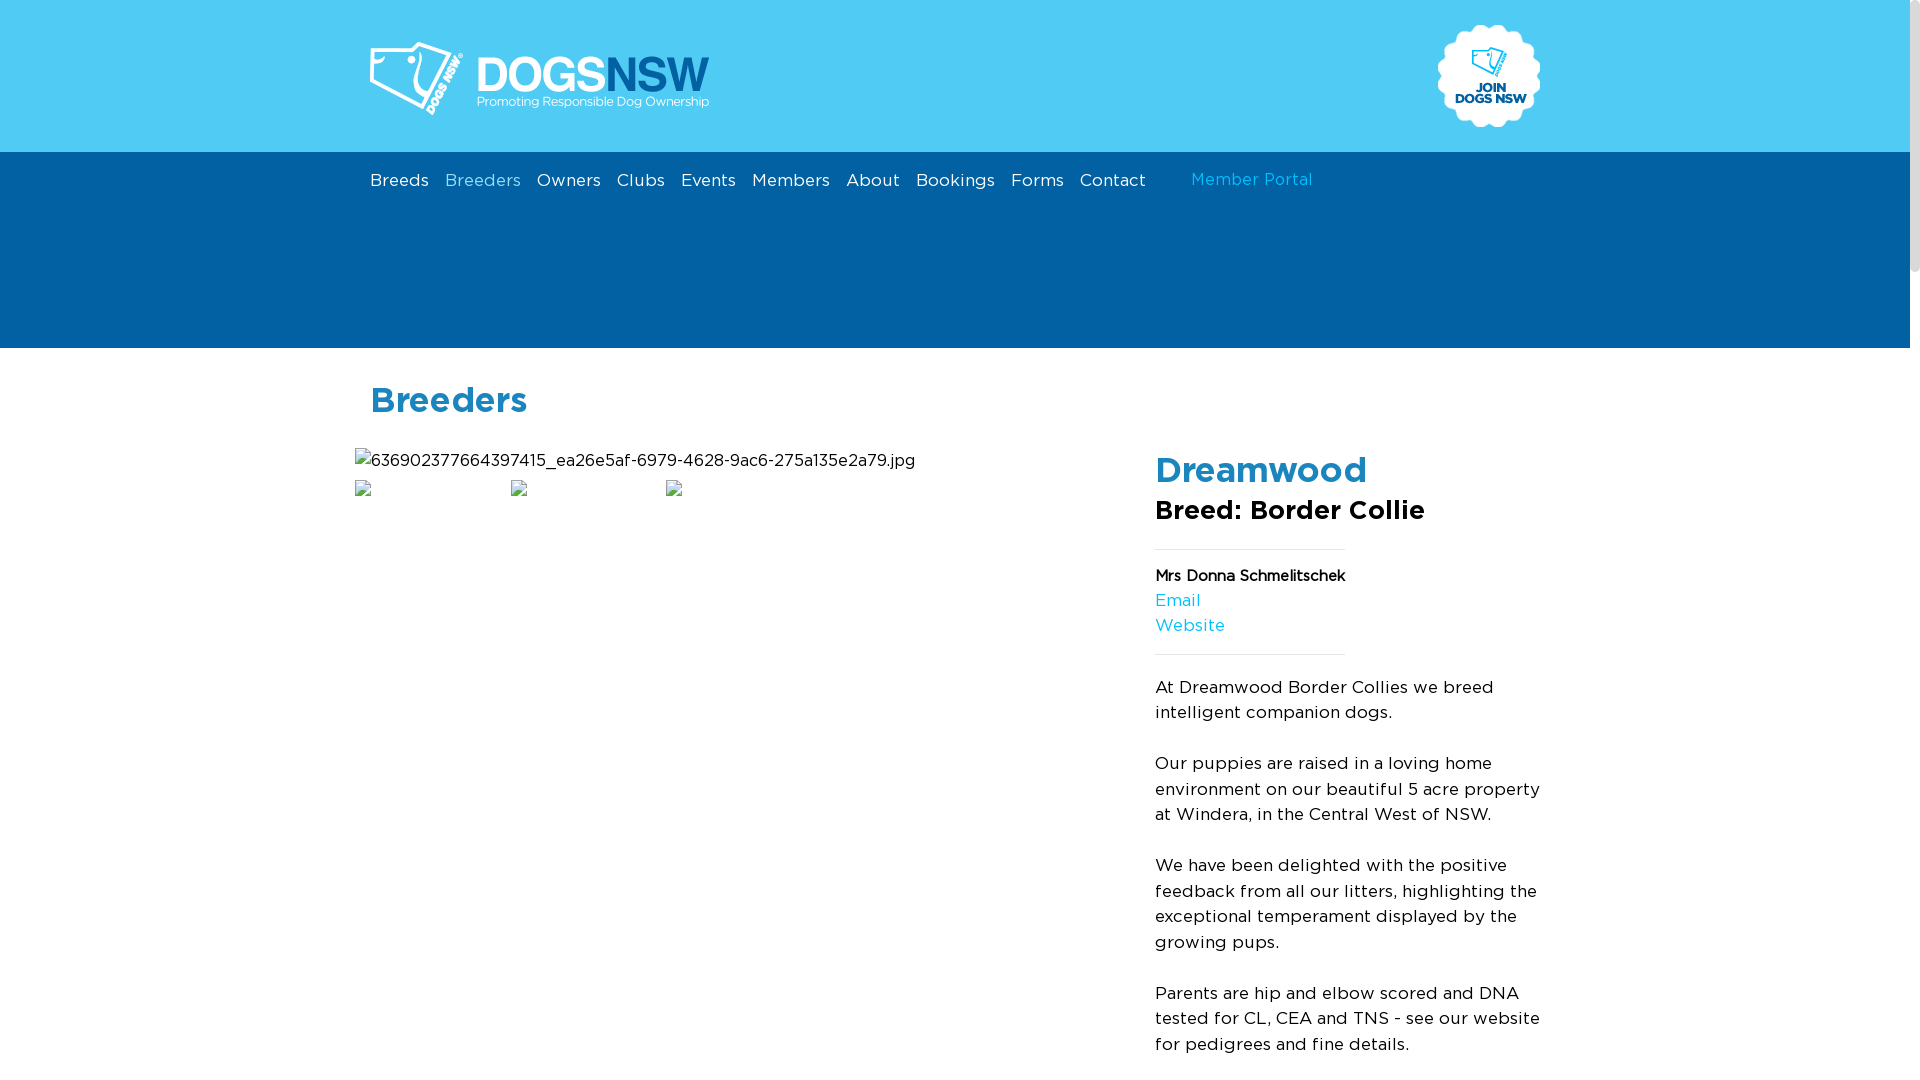 The height and width of the screenshot is (1080, 1920). I want to click on Events, so click(716, 181).